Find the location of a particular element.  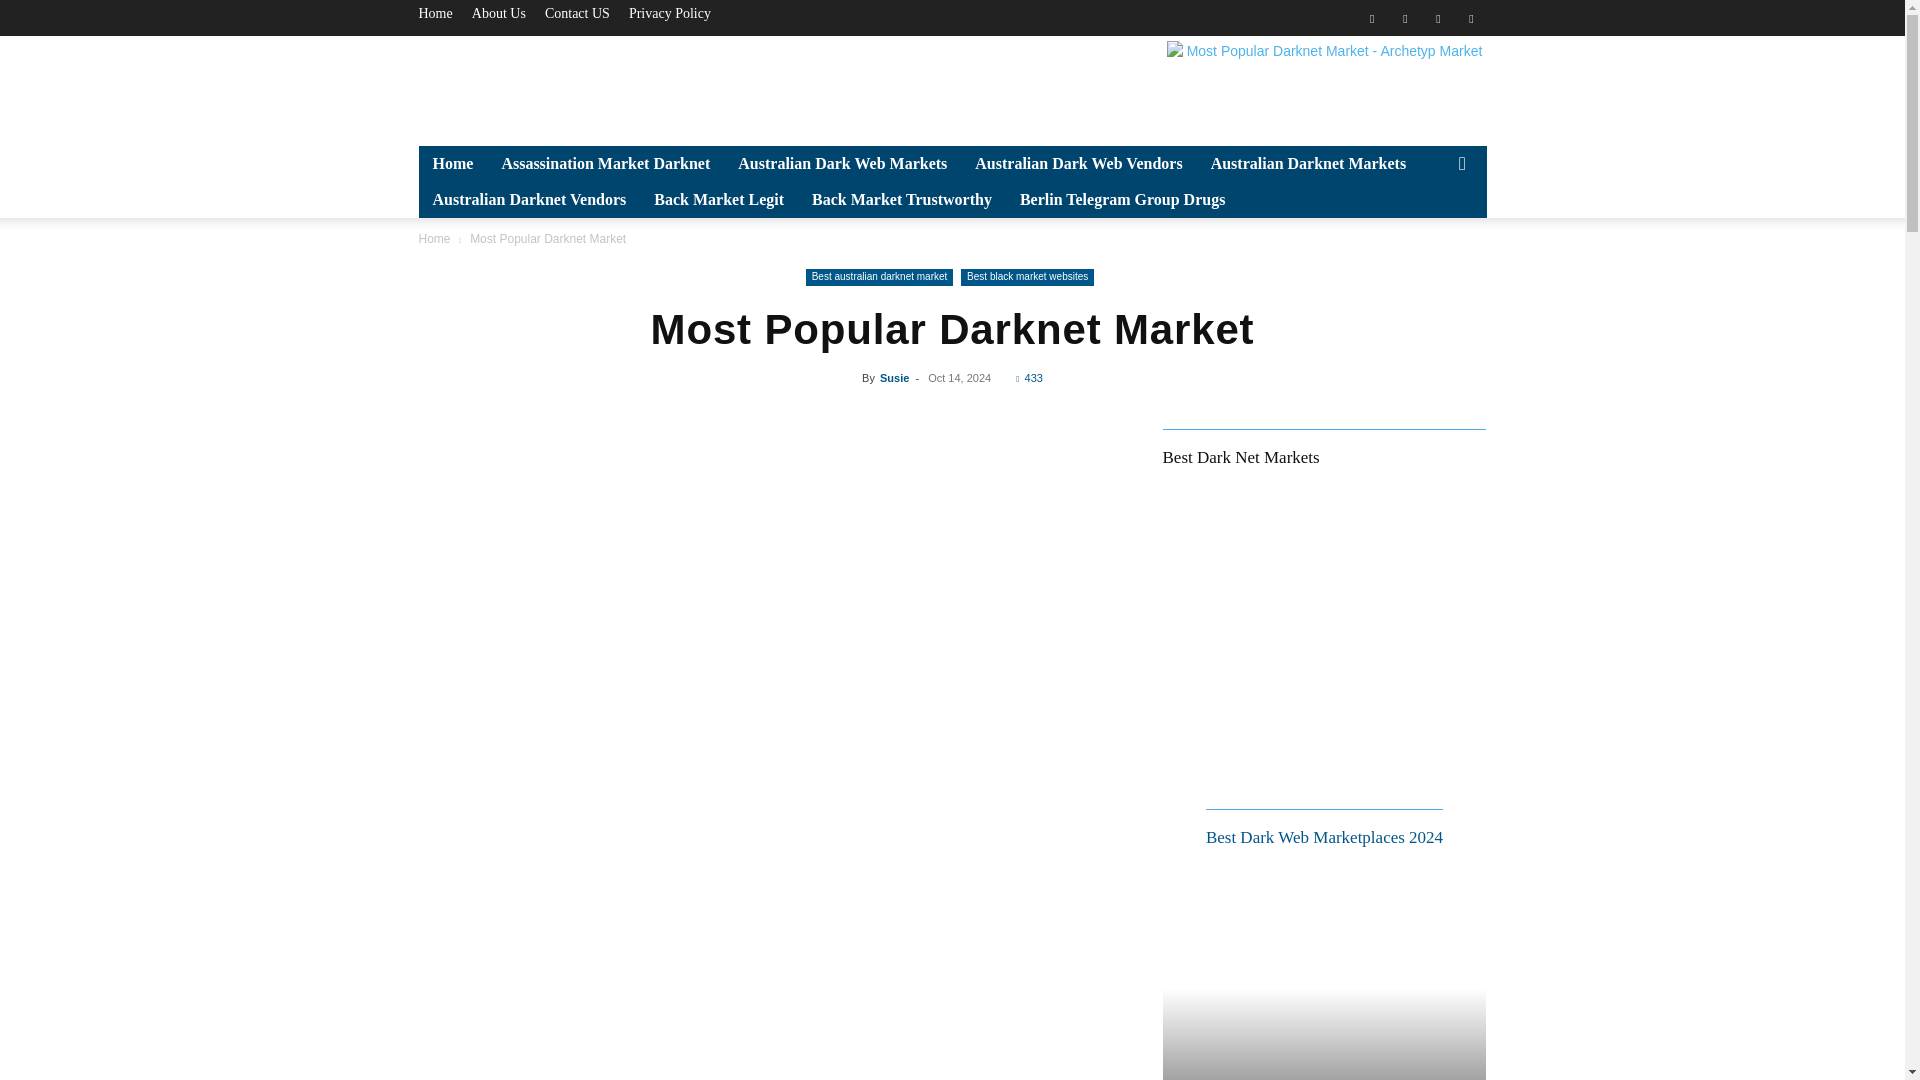

Australian Dark Web Vendors is located at coordinates (1078, 164).